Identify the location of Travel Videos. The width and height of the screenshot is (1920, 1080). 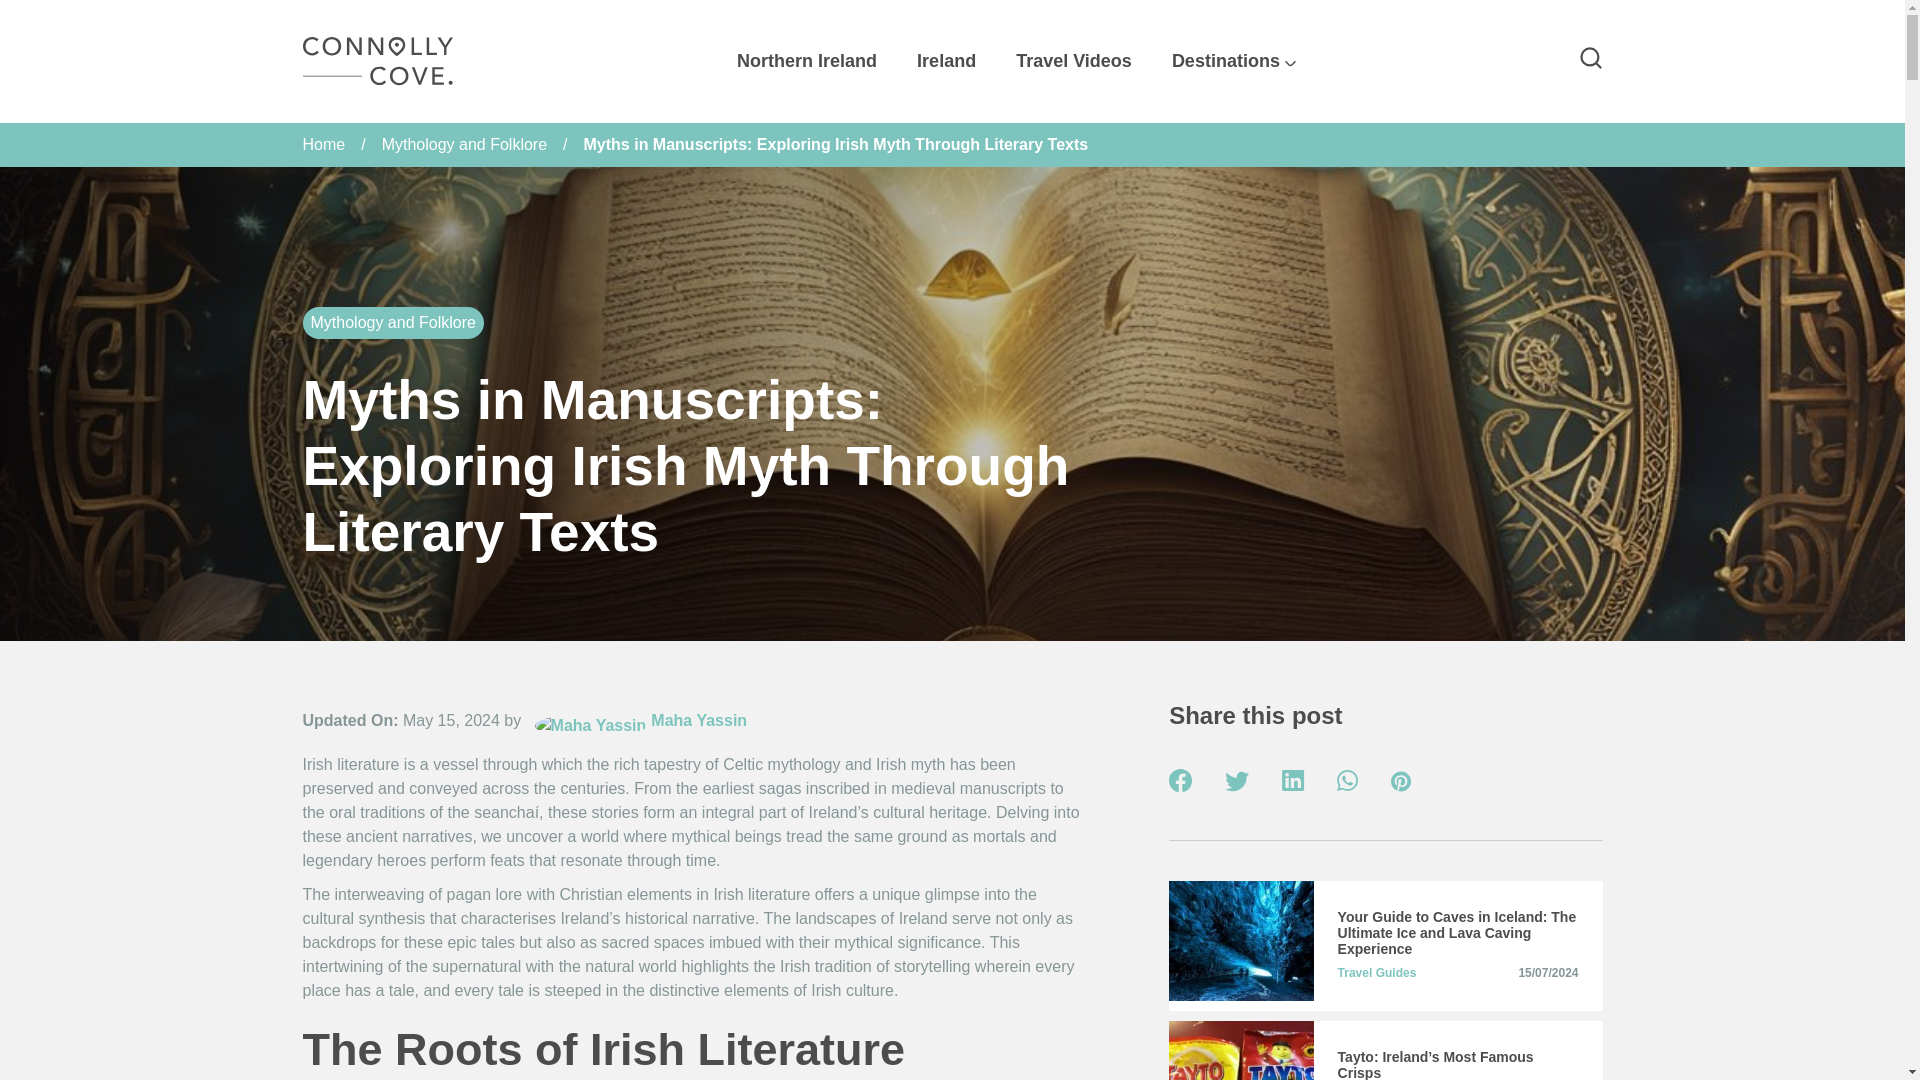
(1074, 62).